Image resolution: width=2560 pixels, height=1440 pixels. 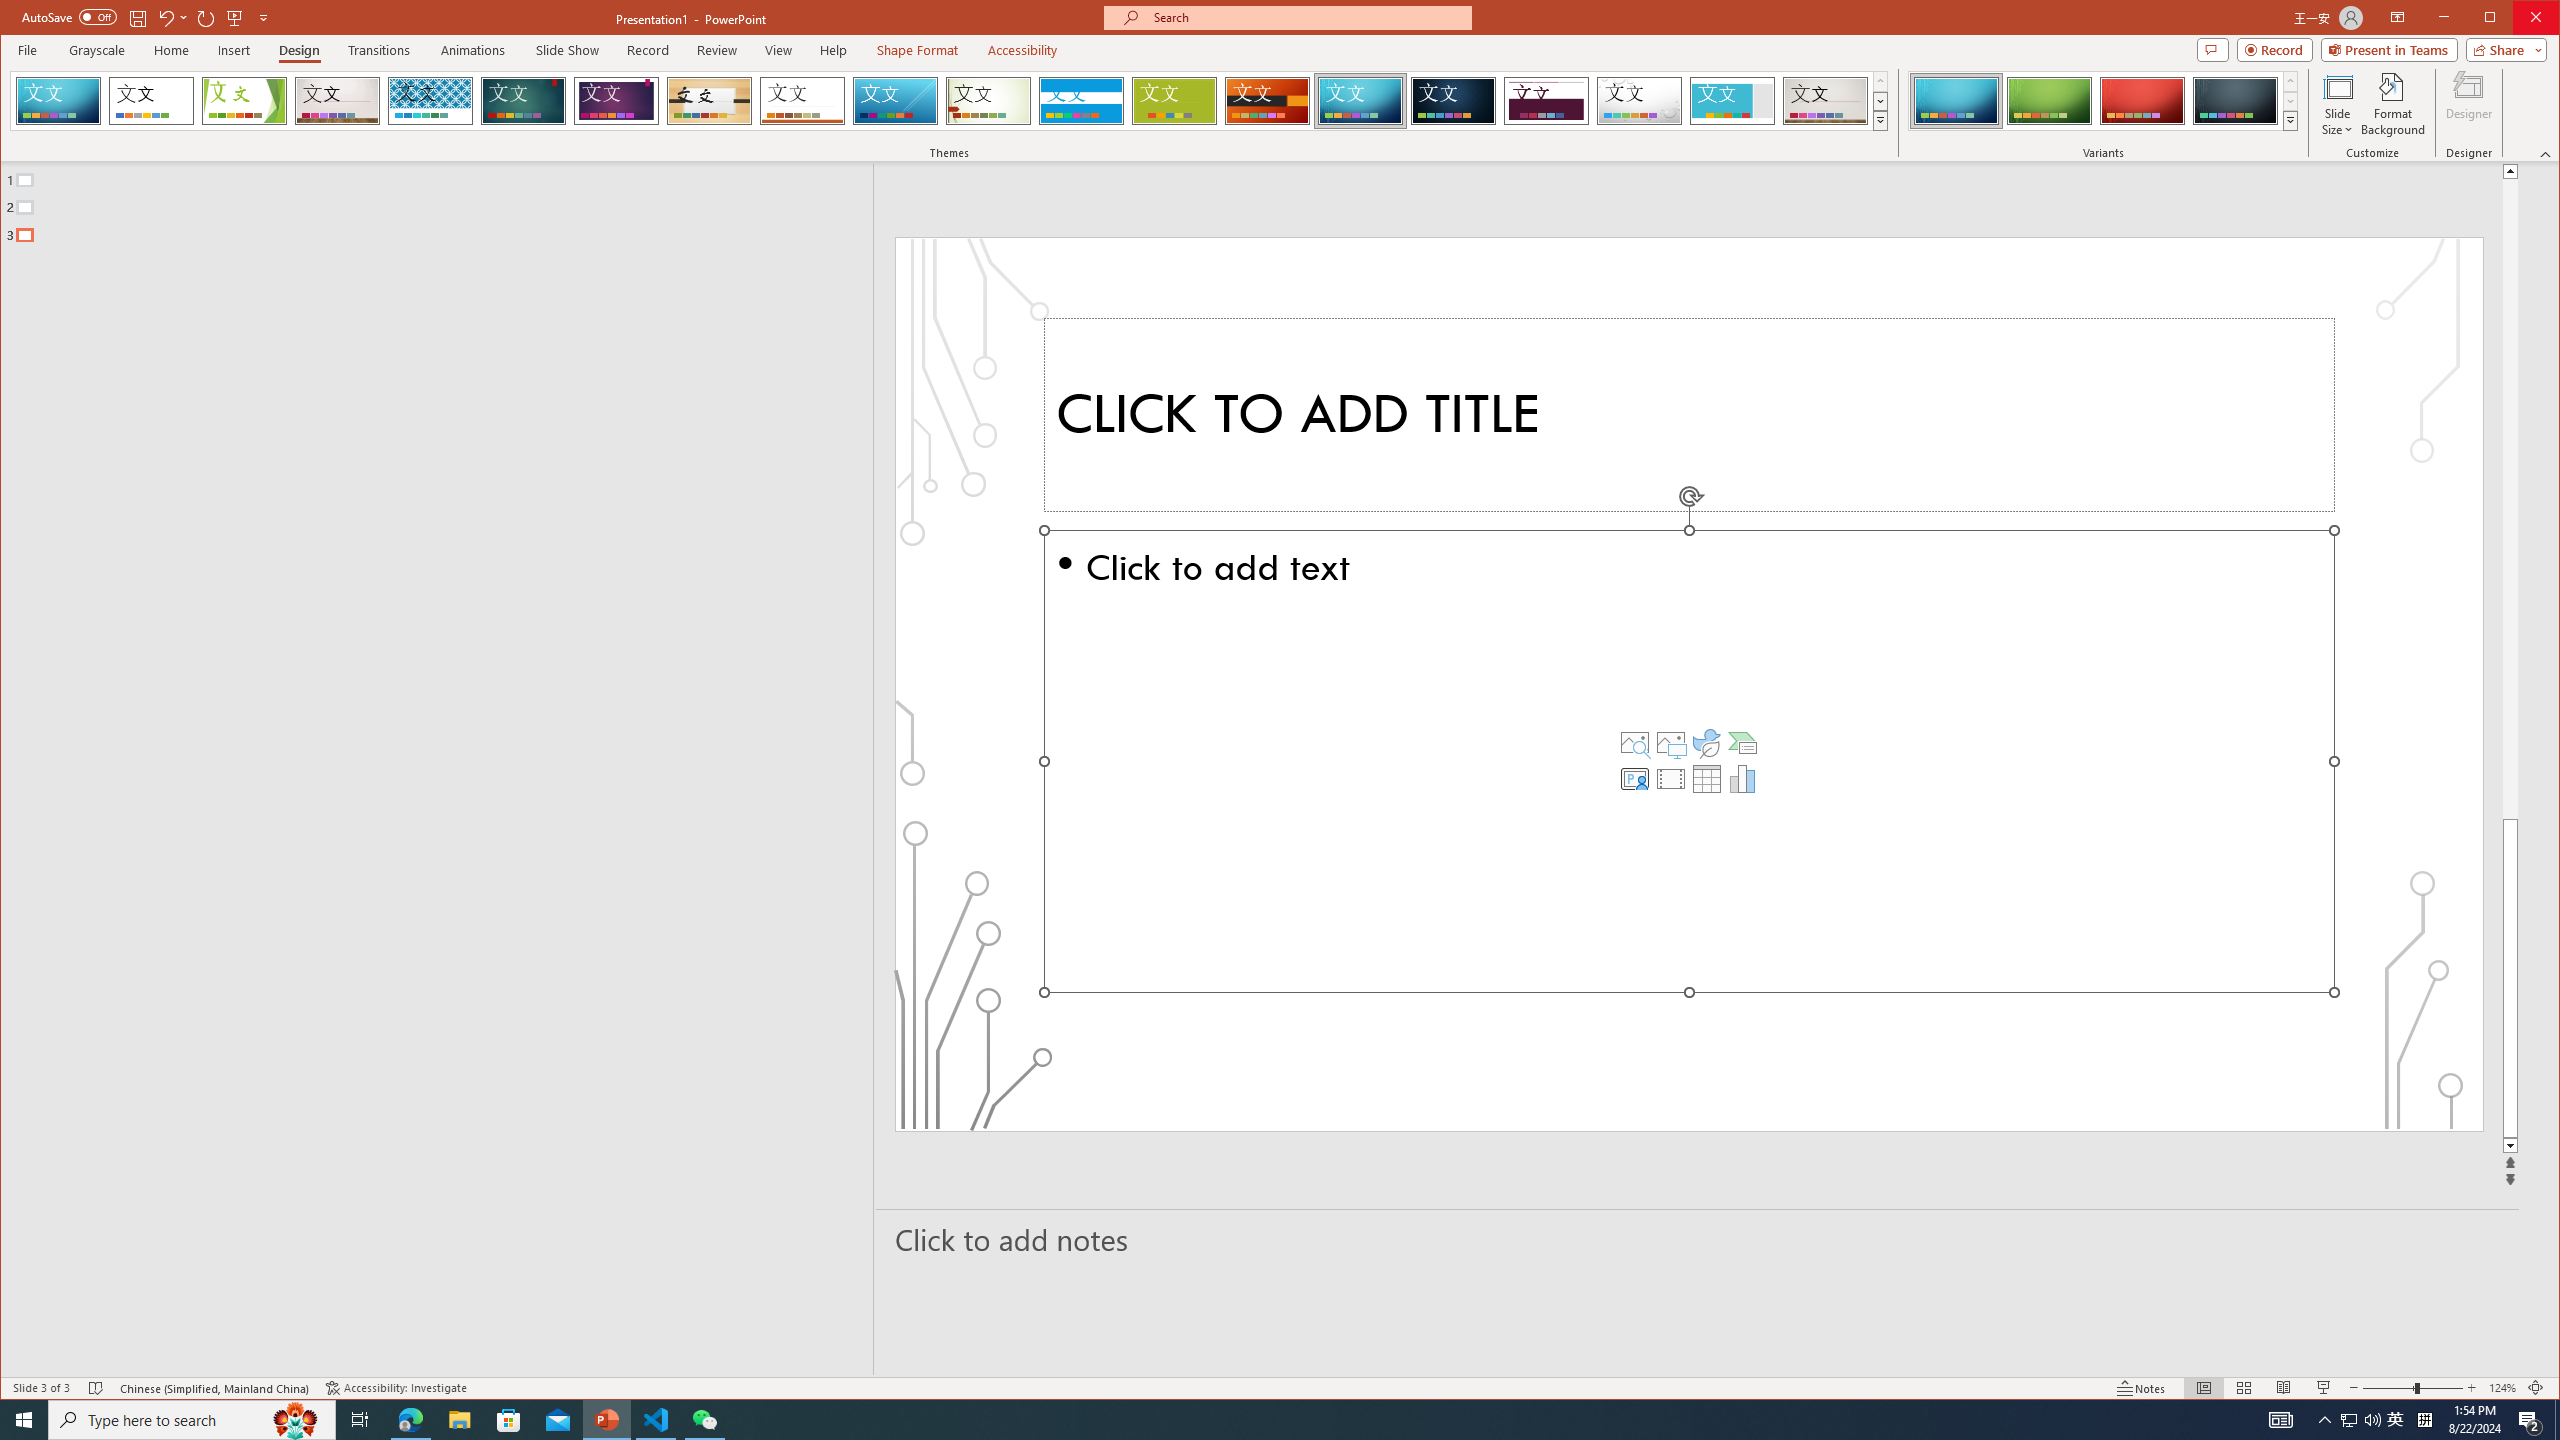 I want to click on Tray Input Indicator - Chinese (Simplified, China), so click(x=2424, y=1420).